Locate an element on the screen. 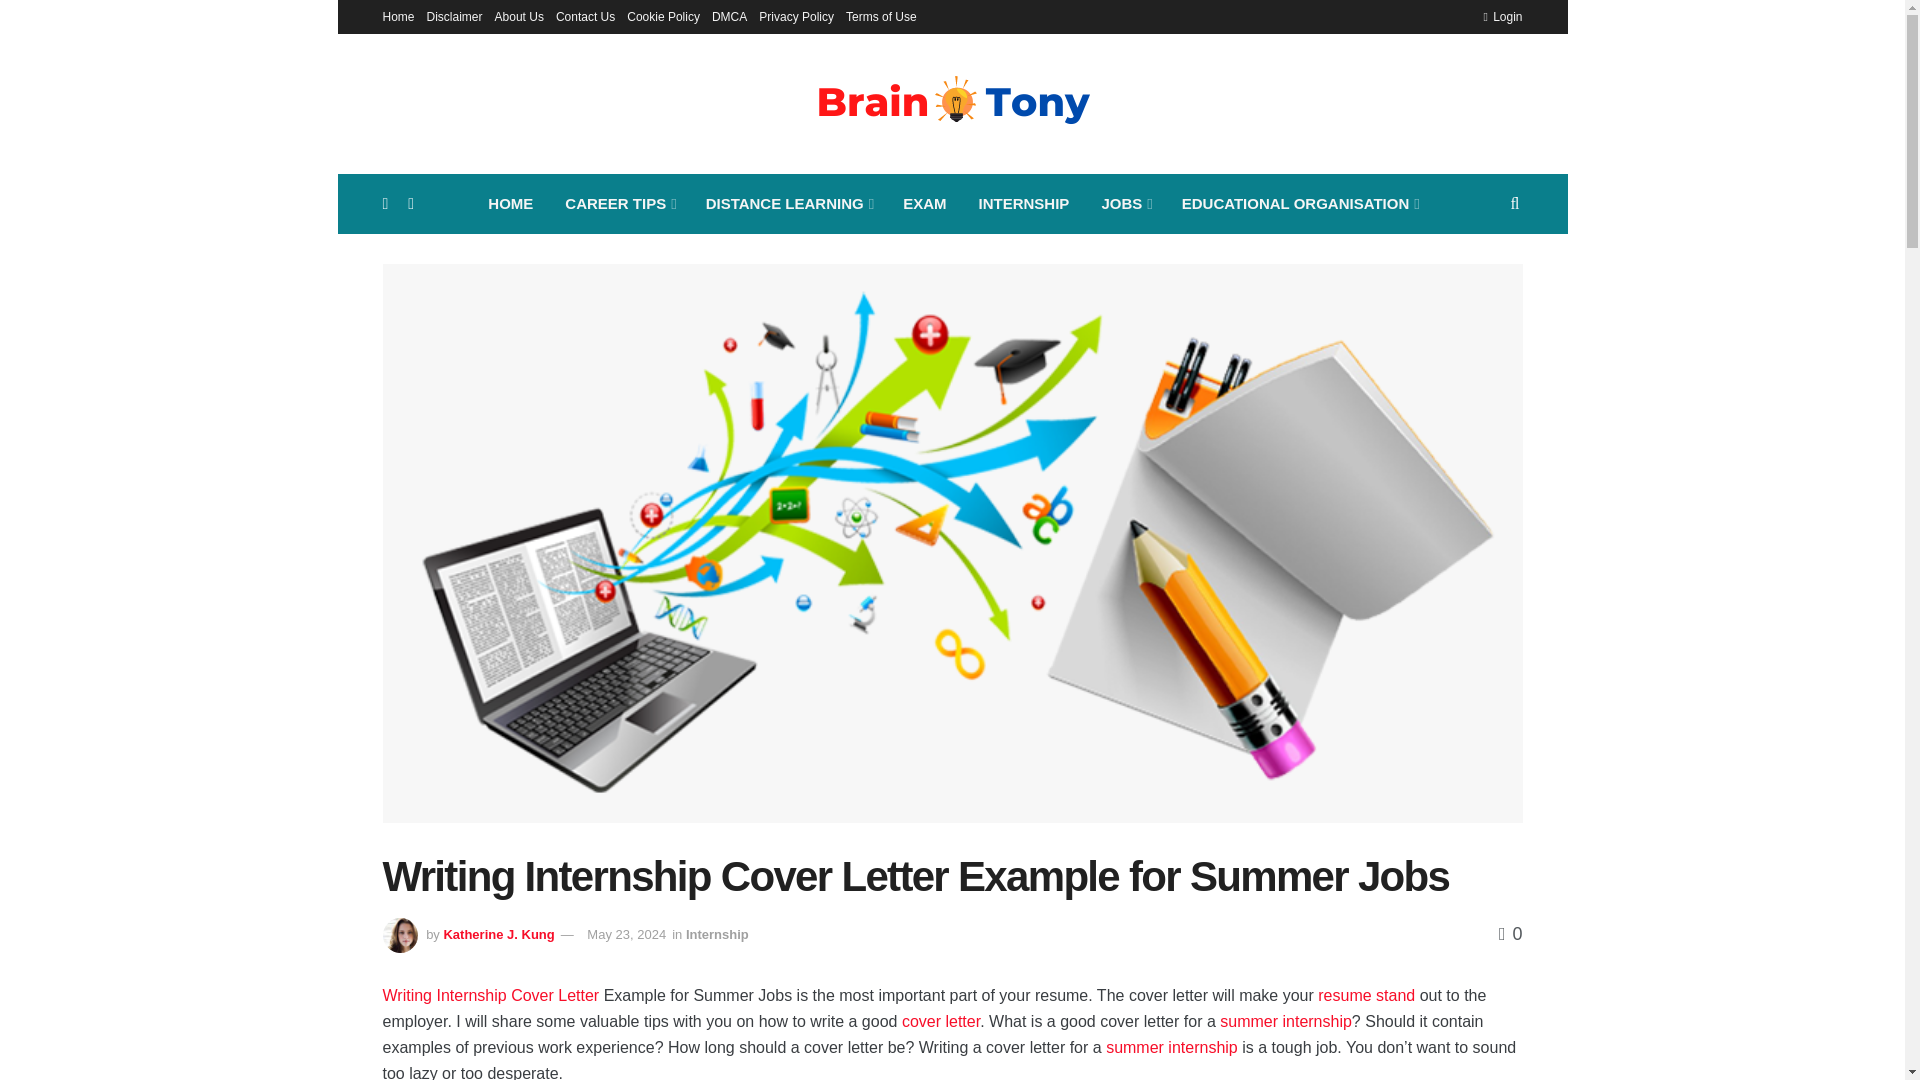  HOME is located at coordinates (510, 204).